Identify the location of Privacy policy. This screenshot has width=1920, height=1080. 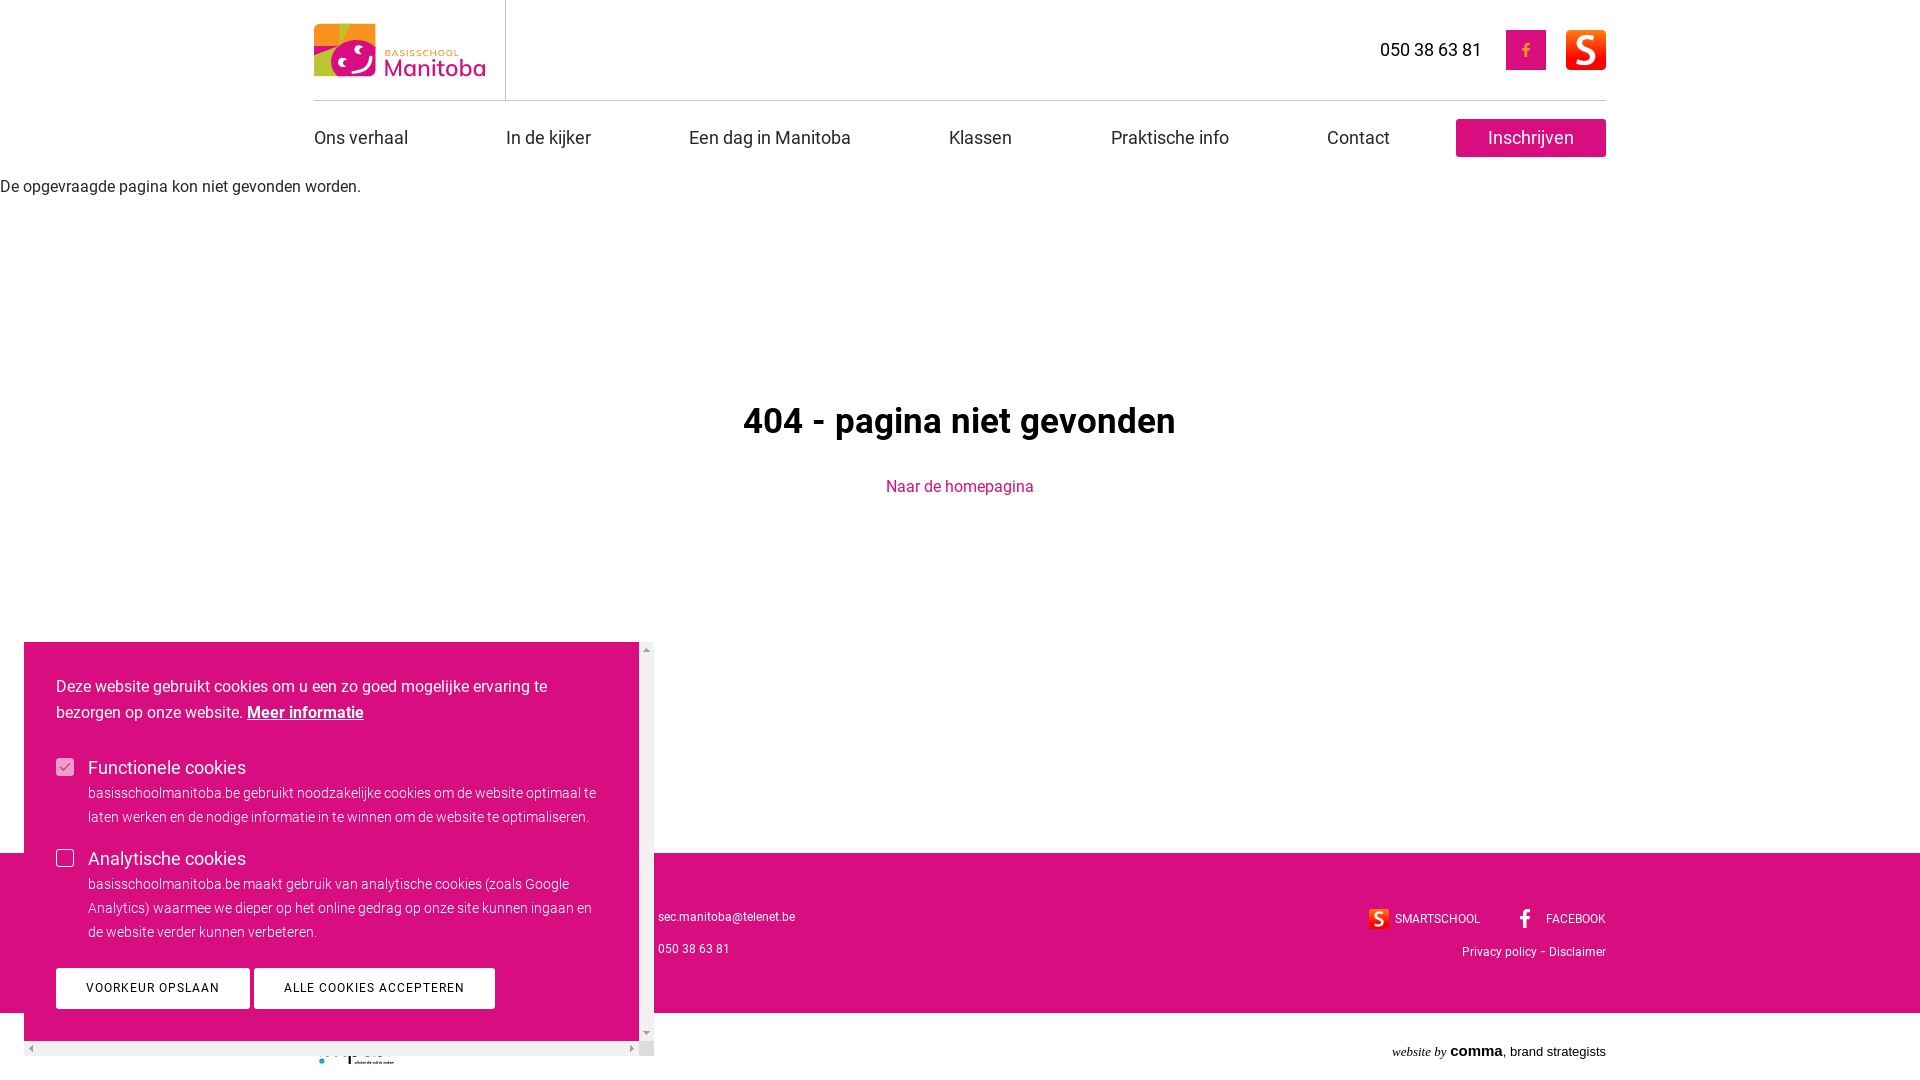
(1500, 952).